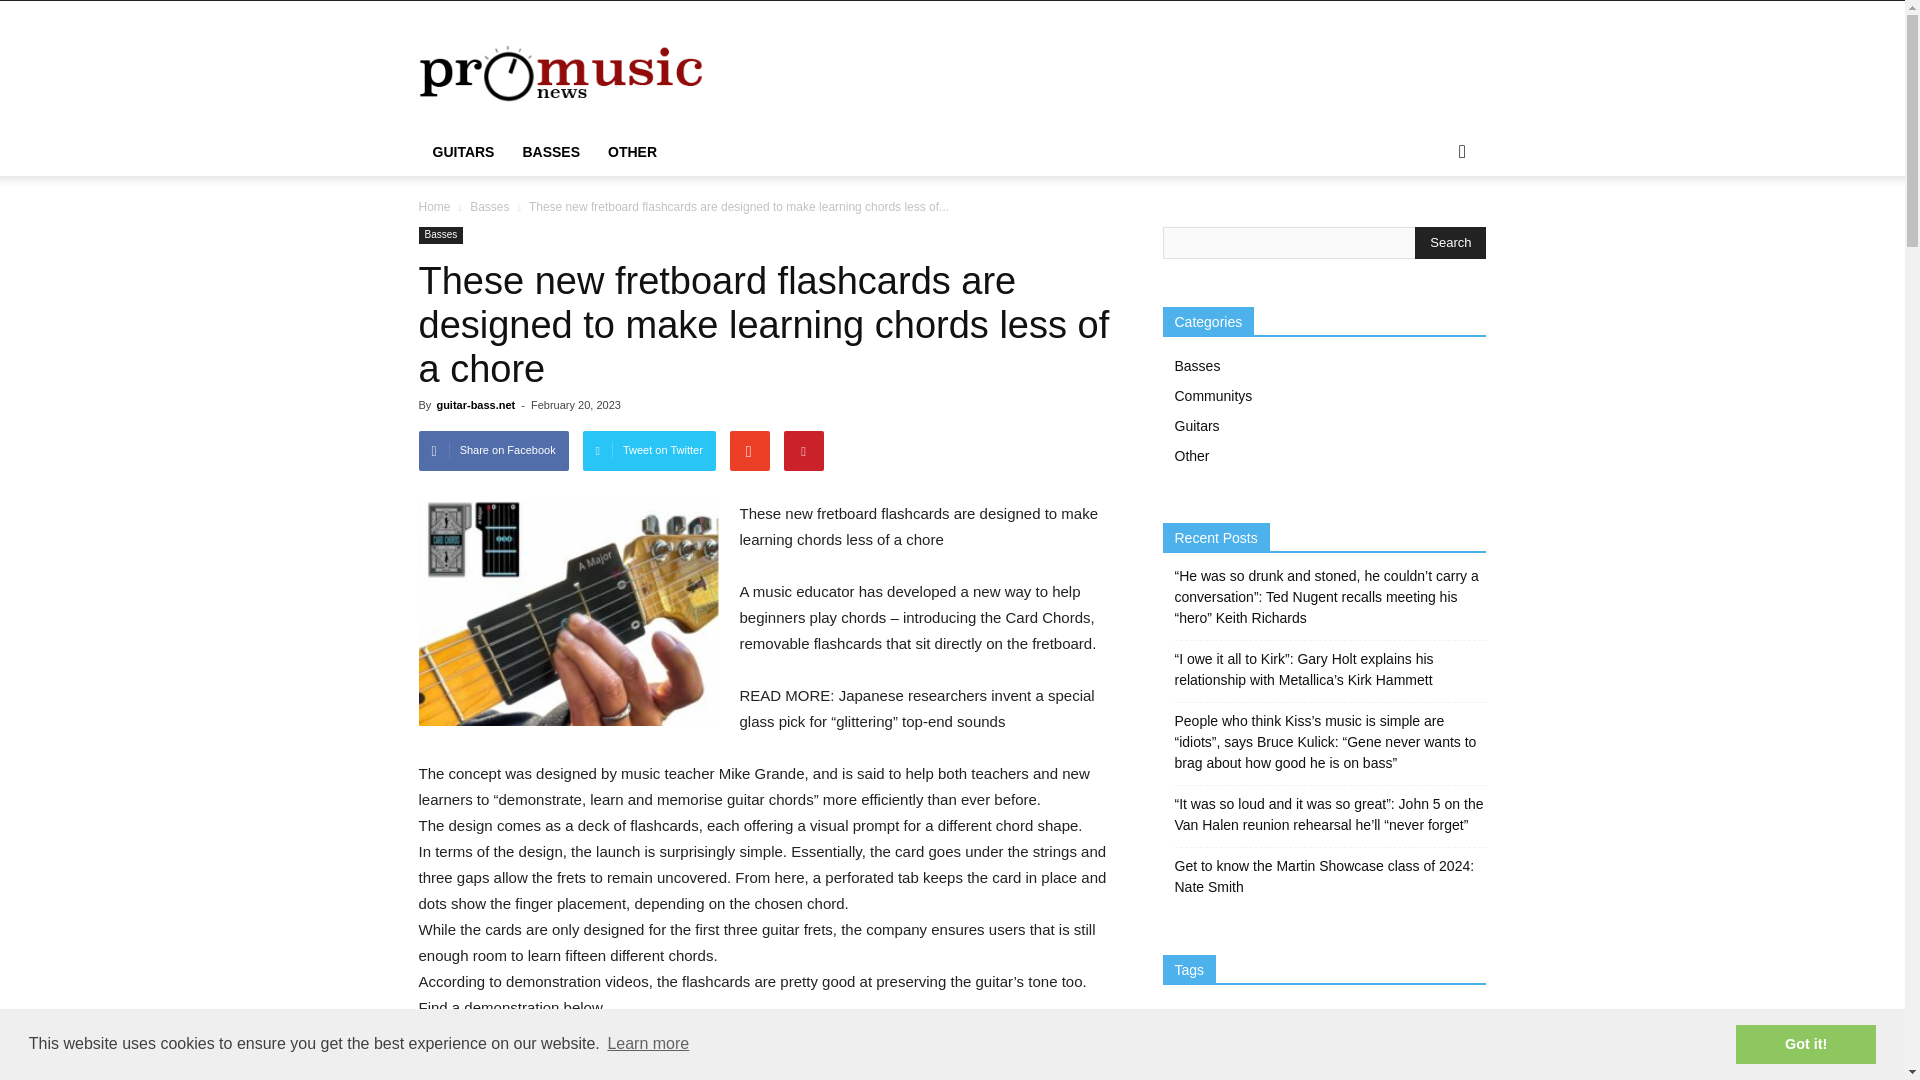 The width and height of the screenshot is (1920, 1080). What do you see at coordinates (1805, 1043) in the screenshot?
I see `Got it!` at bounding box center [1805, 1043].